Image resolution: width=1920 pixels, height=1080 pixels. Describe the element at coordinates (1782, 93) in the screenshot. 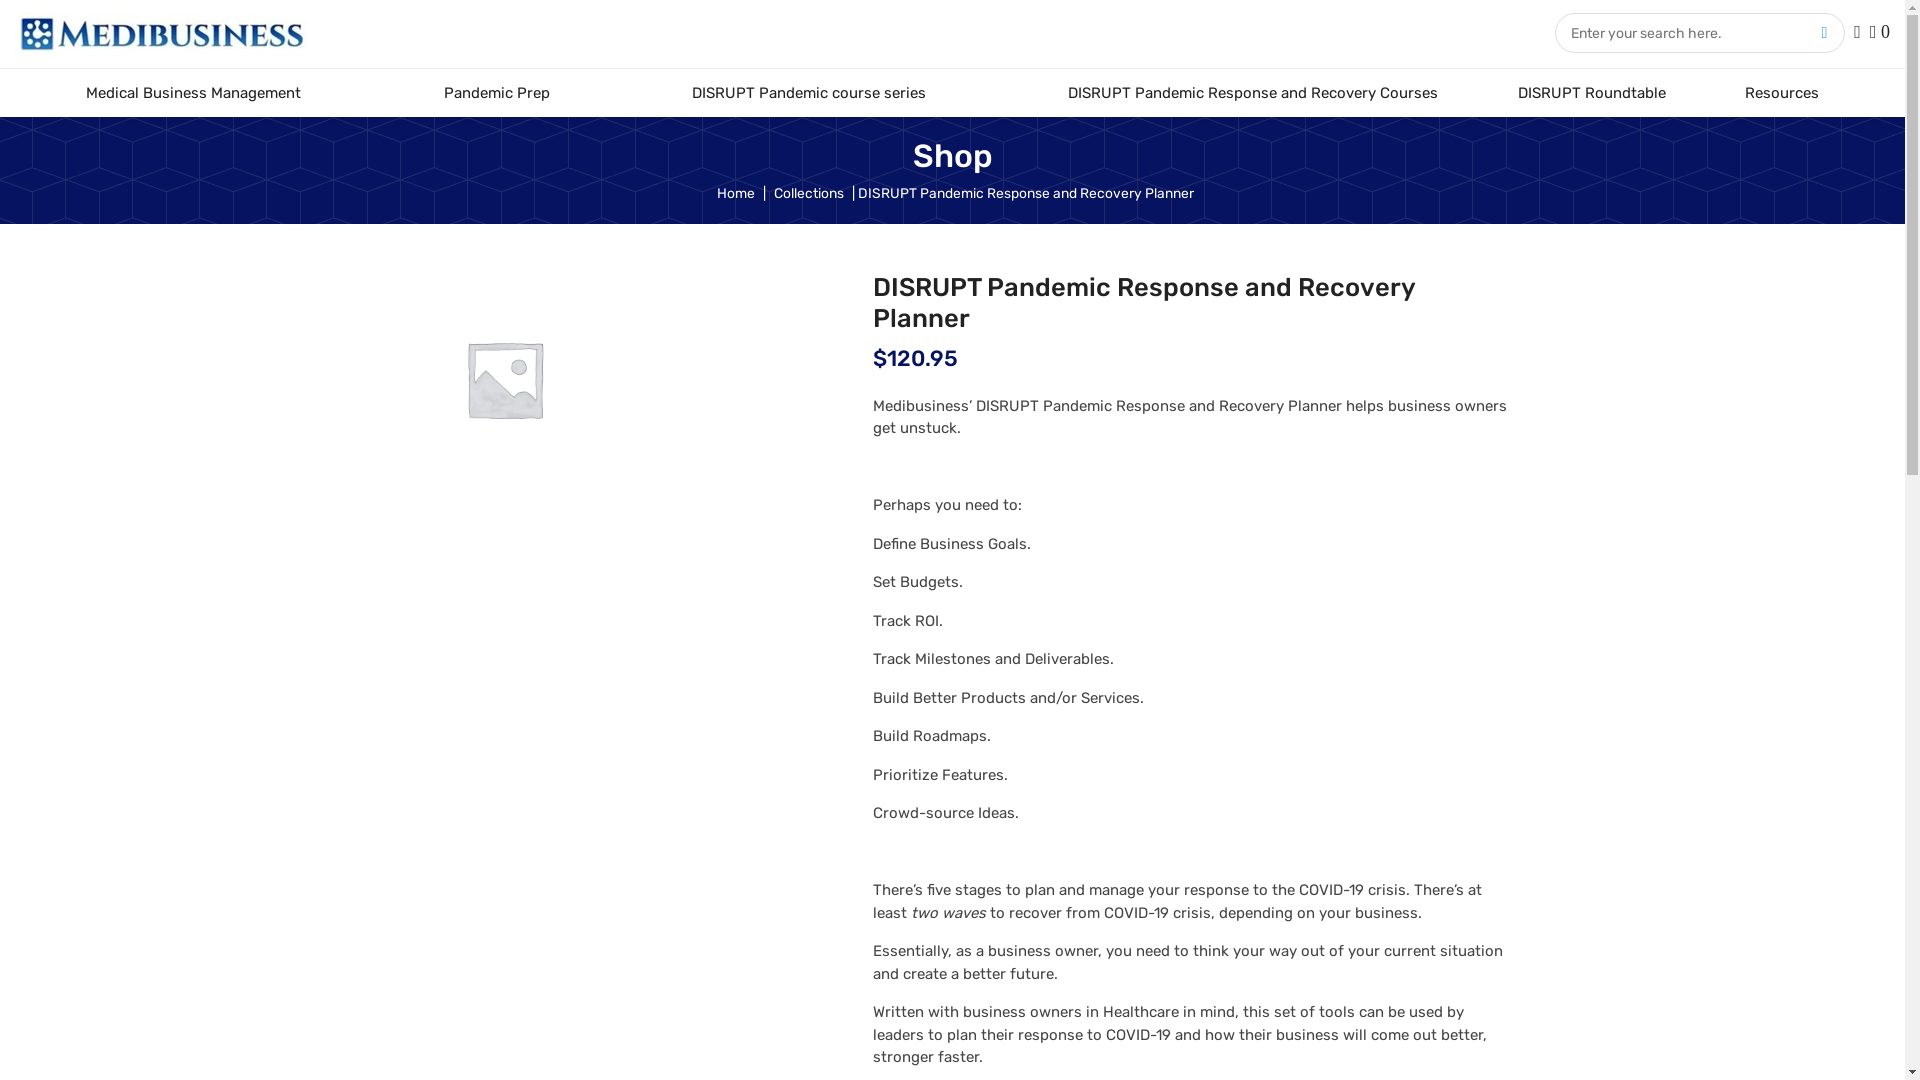

I see `Resources` at that location.